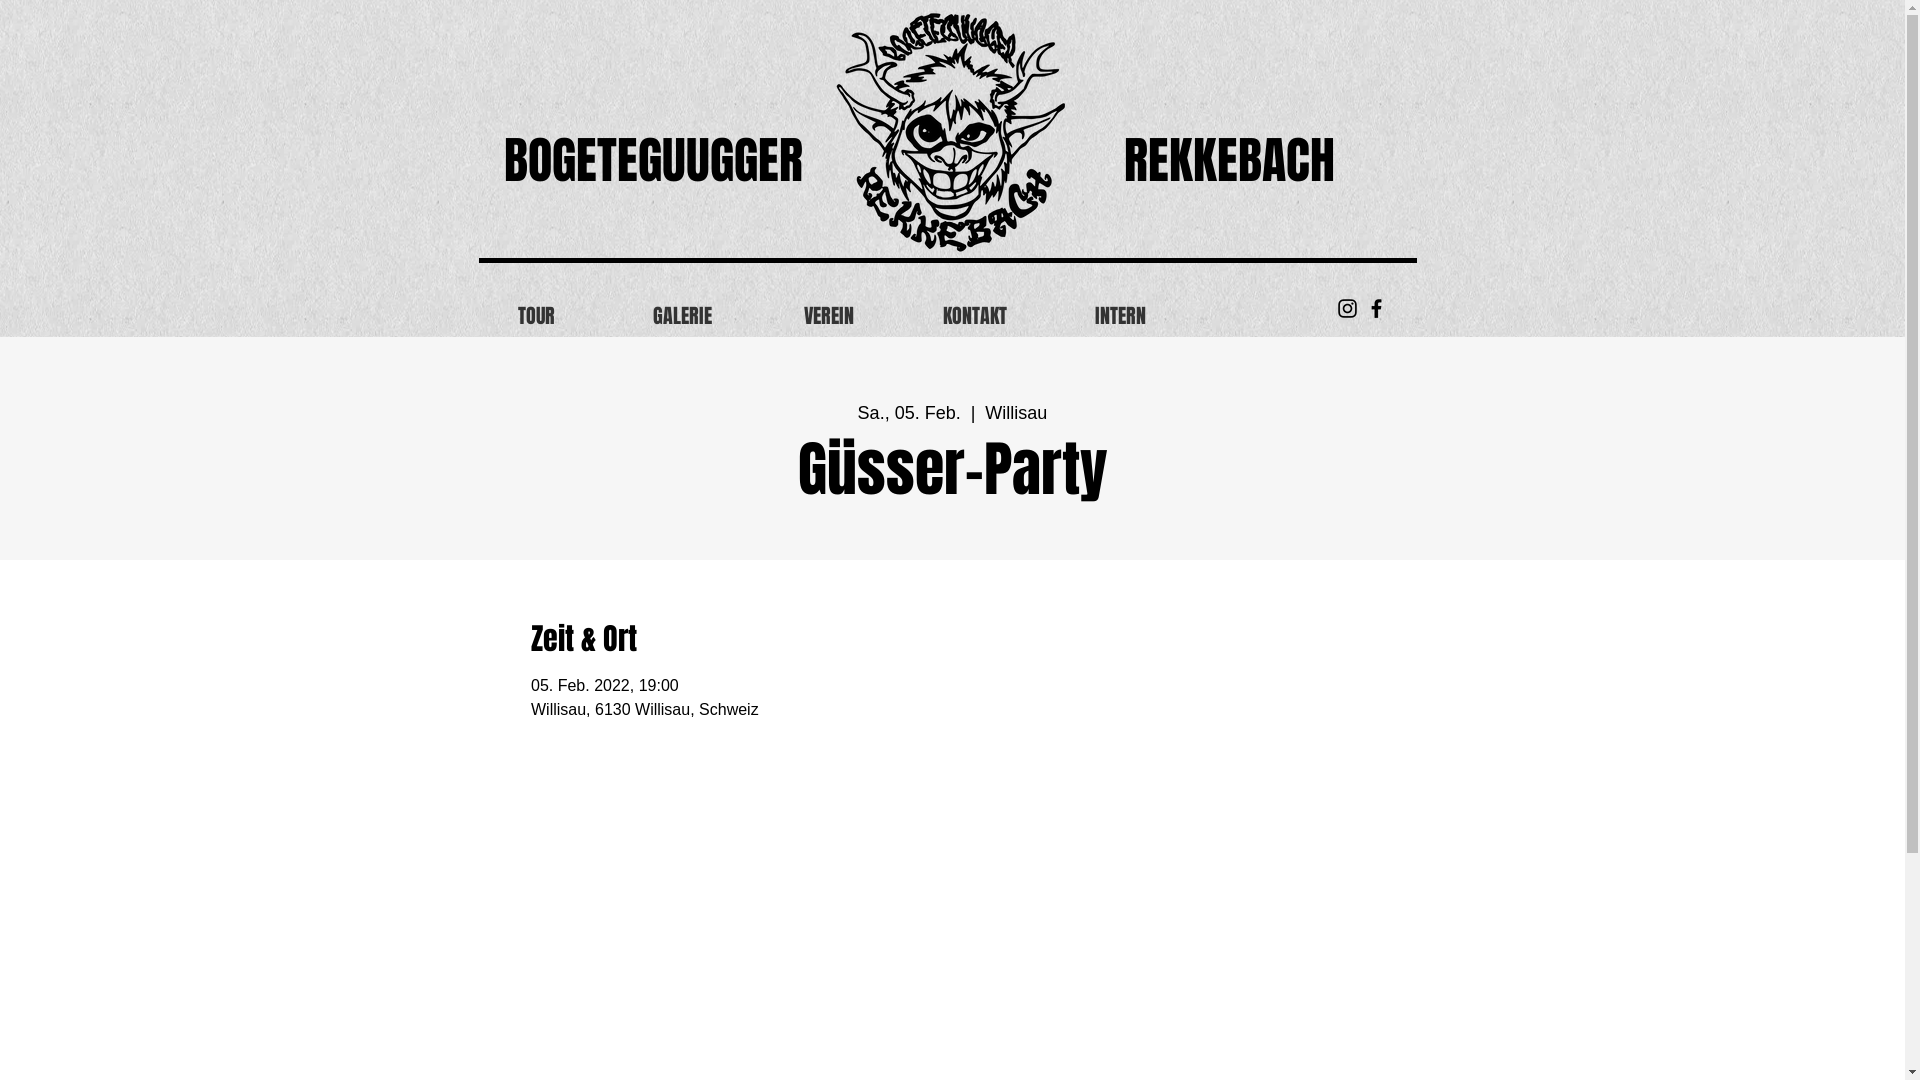  Describe the element at coordinates (654, 160) in the screenshot. I see `BOGETEGUUGGER` at that location.